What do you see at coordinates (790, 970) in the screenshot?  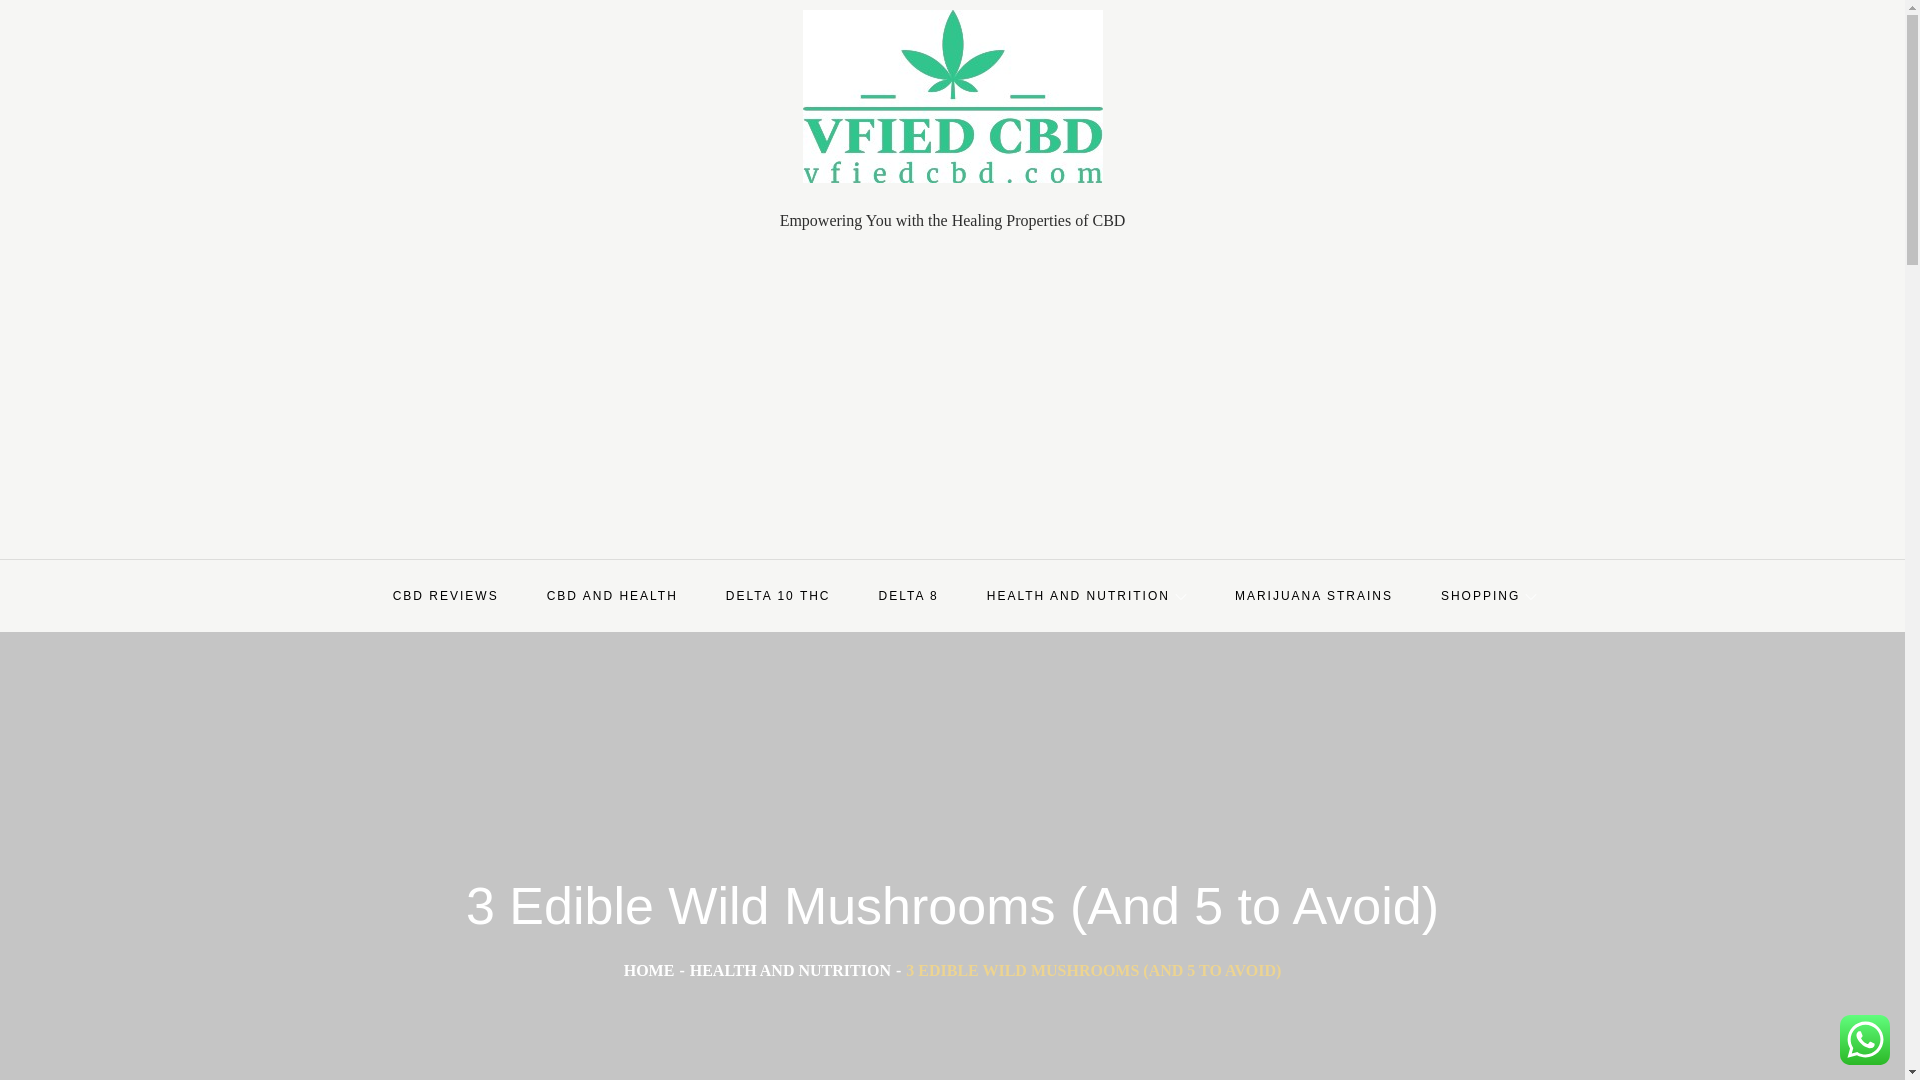 I see `HEALTH AND NUTRITION` at bounding box center [790, 970].